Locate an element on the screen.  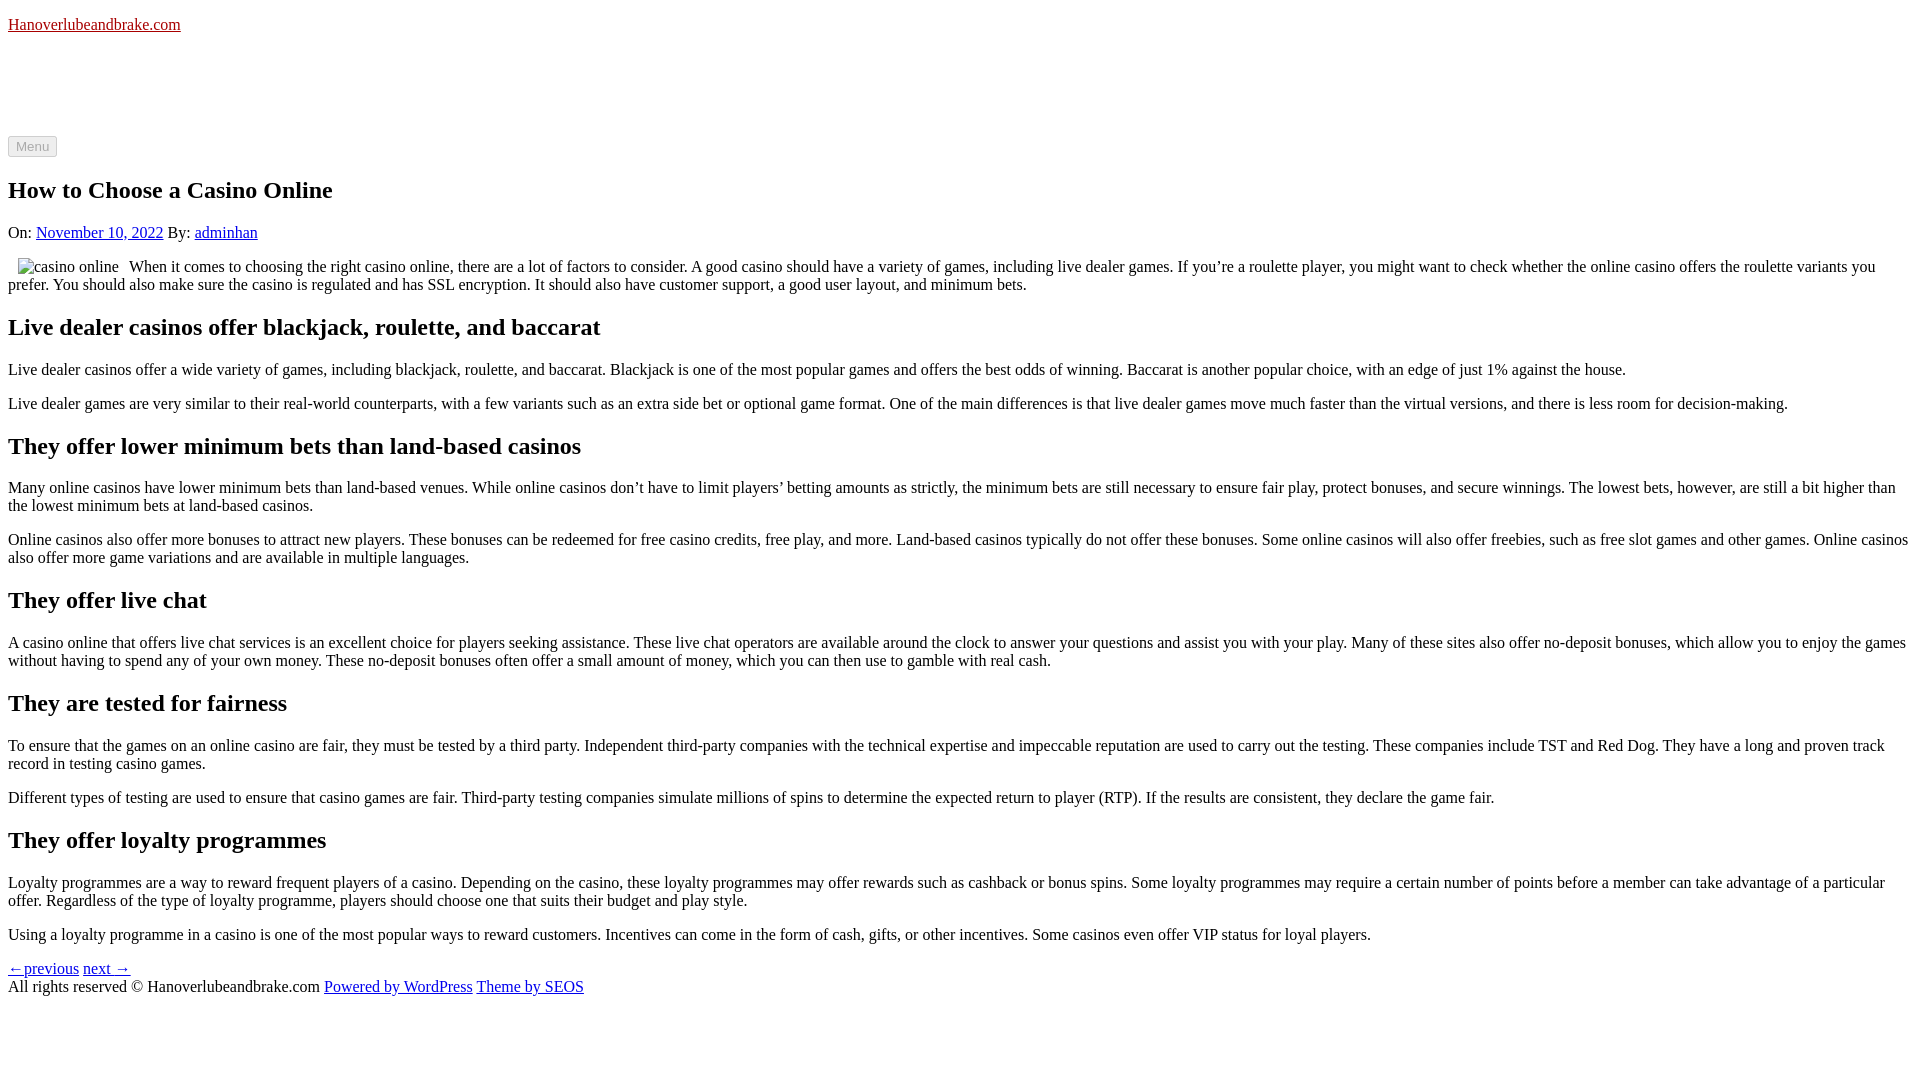
Hanoverlubeandbrake.com is located at coordinates (94, 24).